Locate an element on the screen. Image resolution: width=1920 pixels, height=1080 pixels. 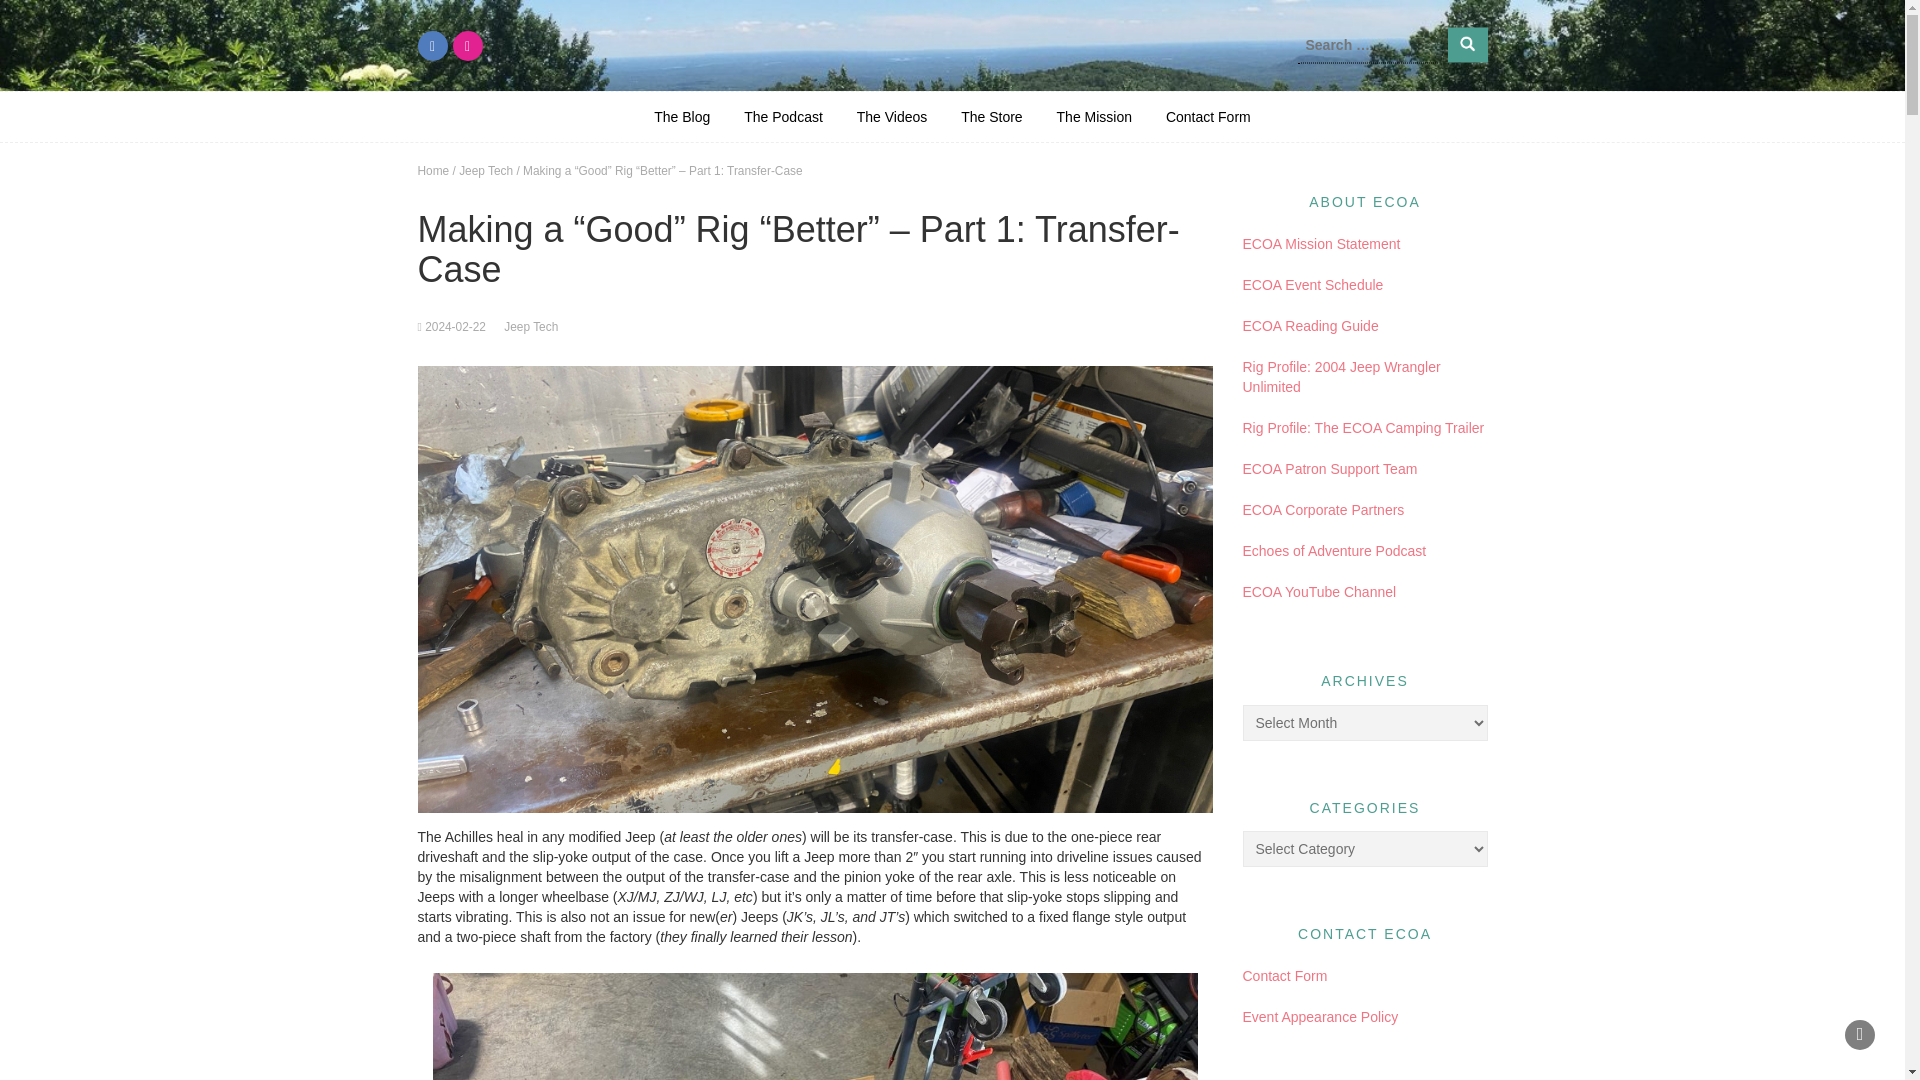
ECOA Event Schedule is located at coordinates (1312, 284).